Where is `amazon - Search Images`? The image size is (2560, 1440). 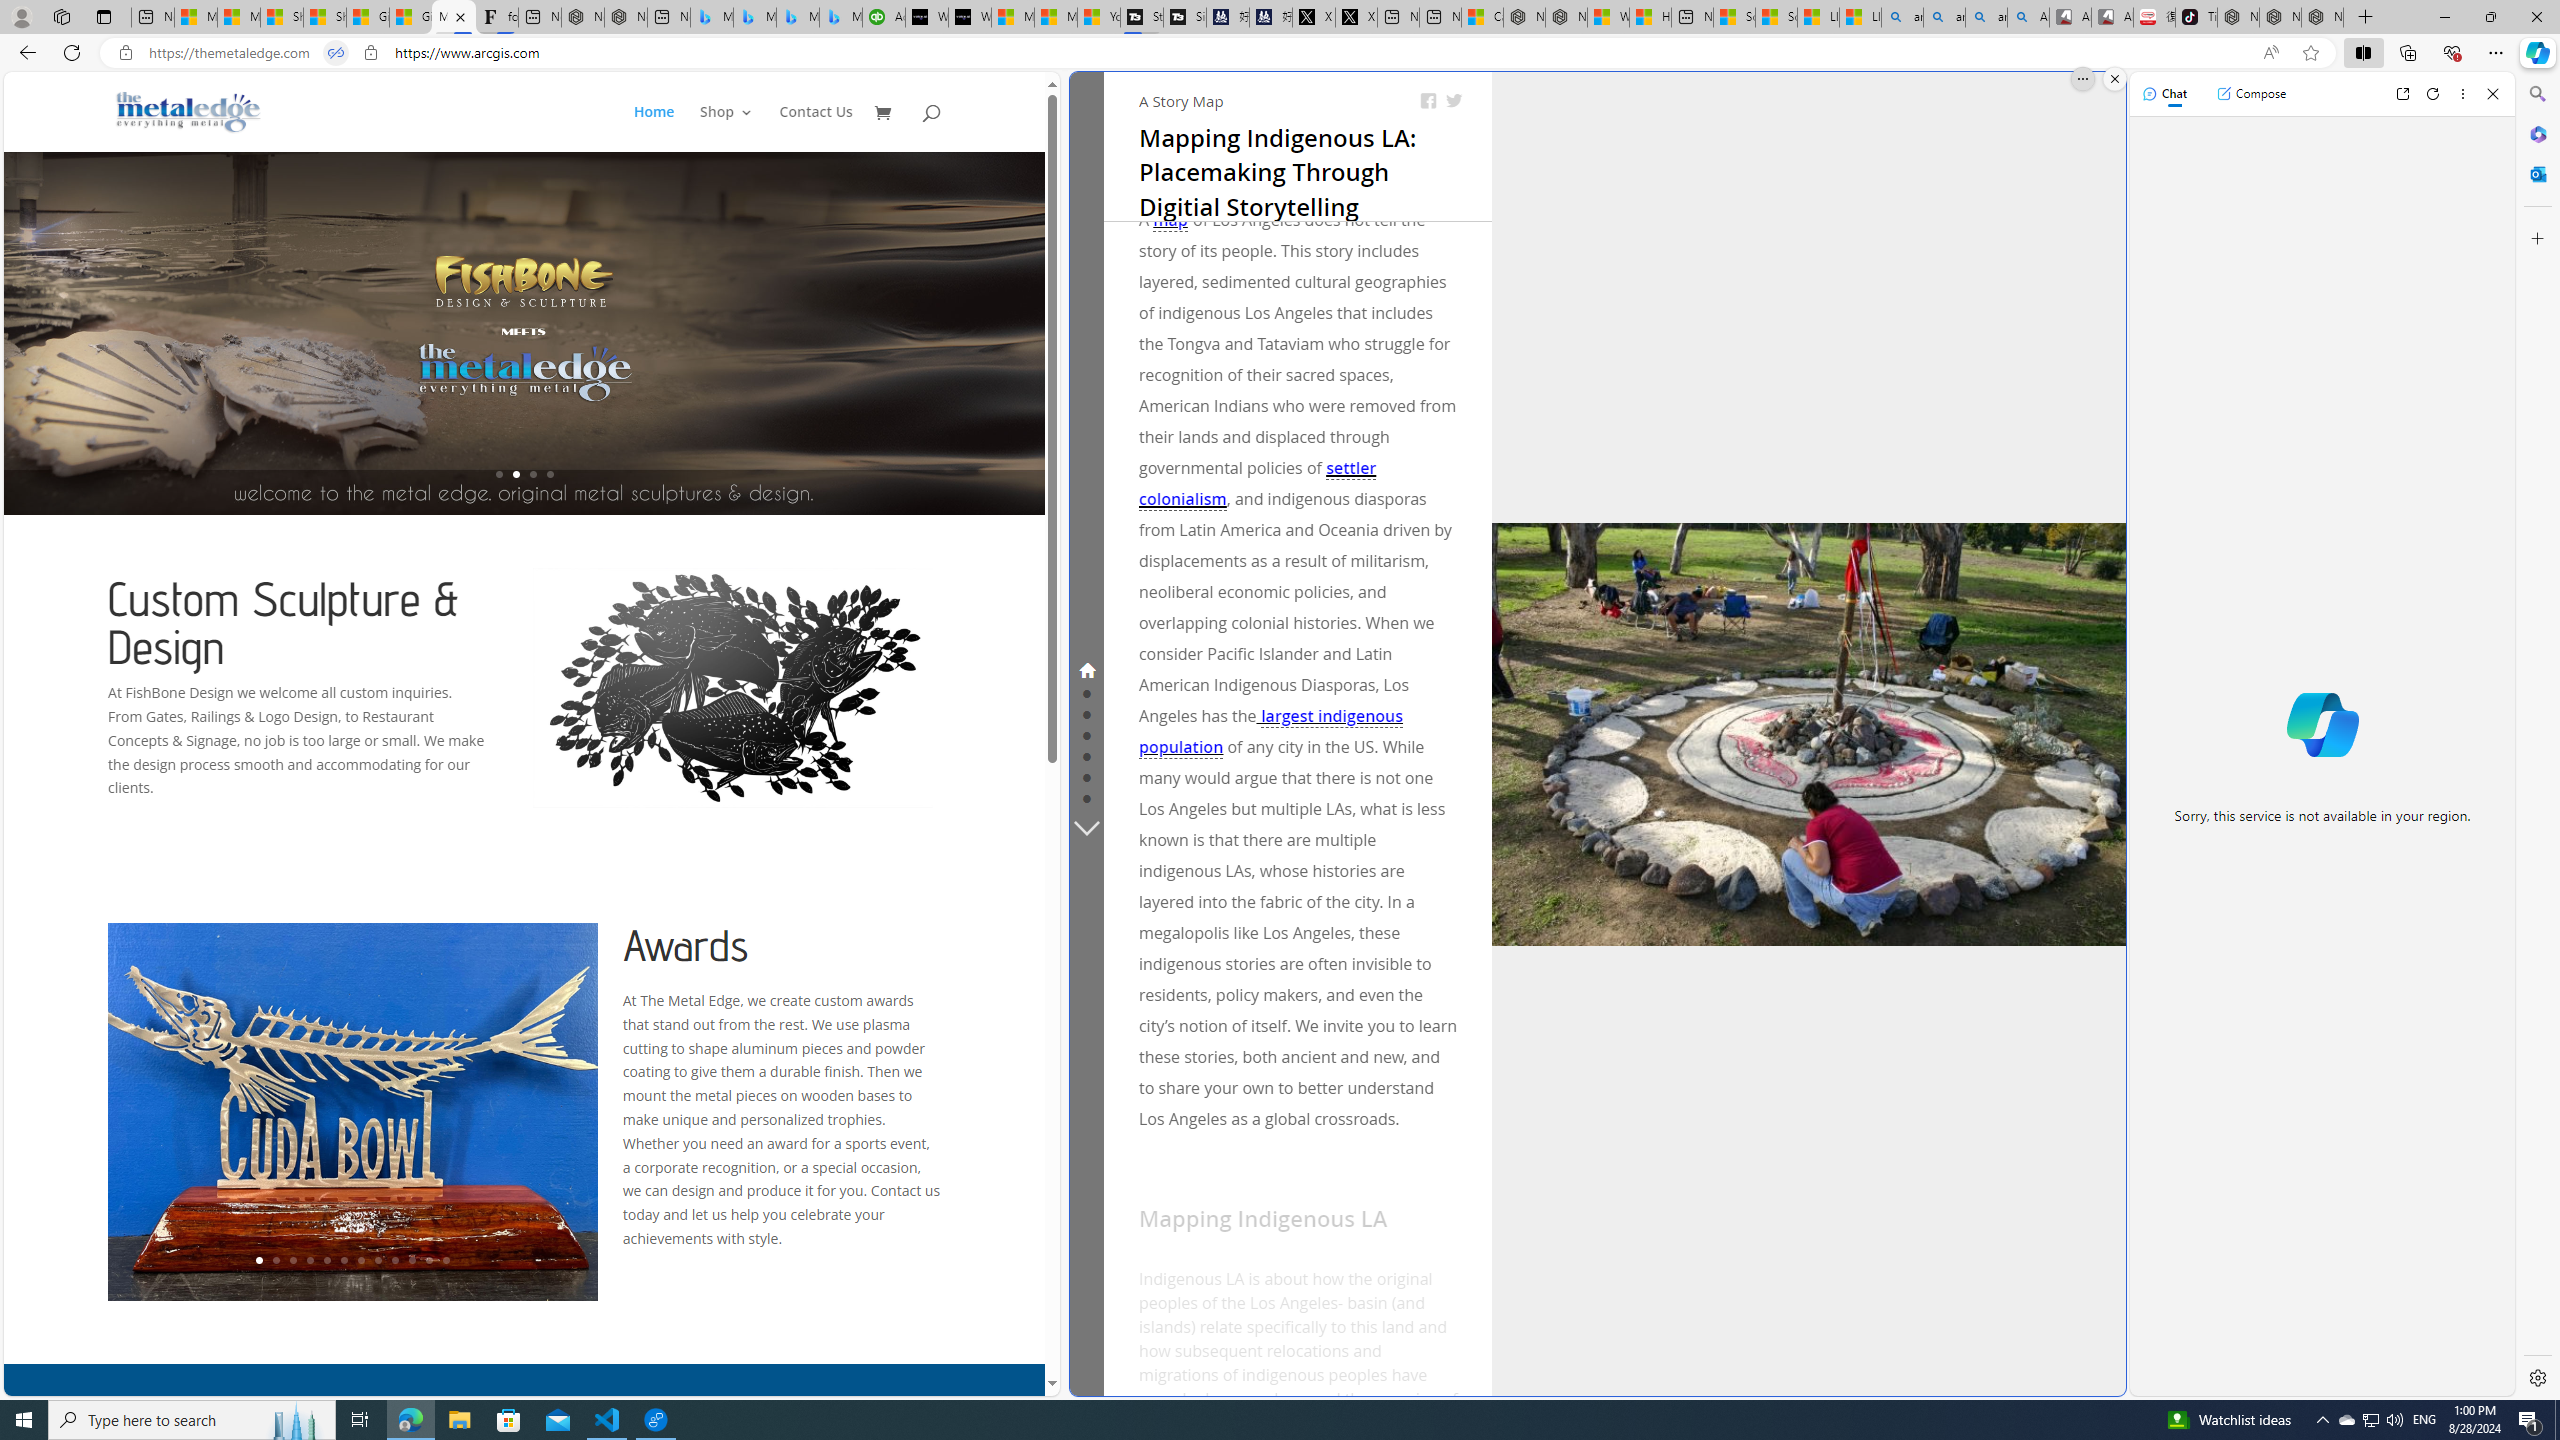
amazon - Search Images is located at coordinates (1986, 17).